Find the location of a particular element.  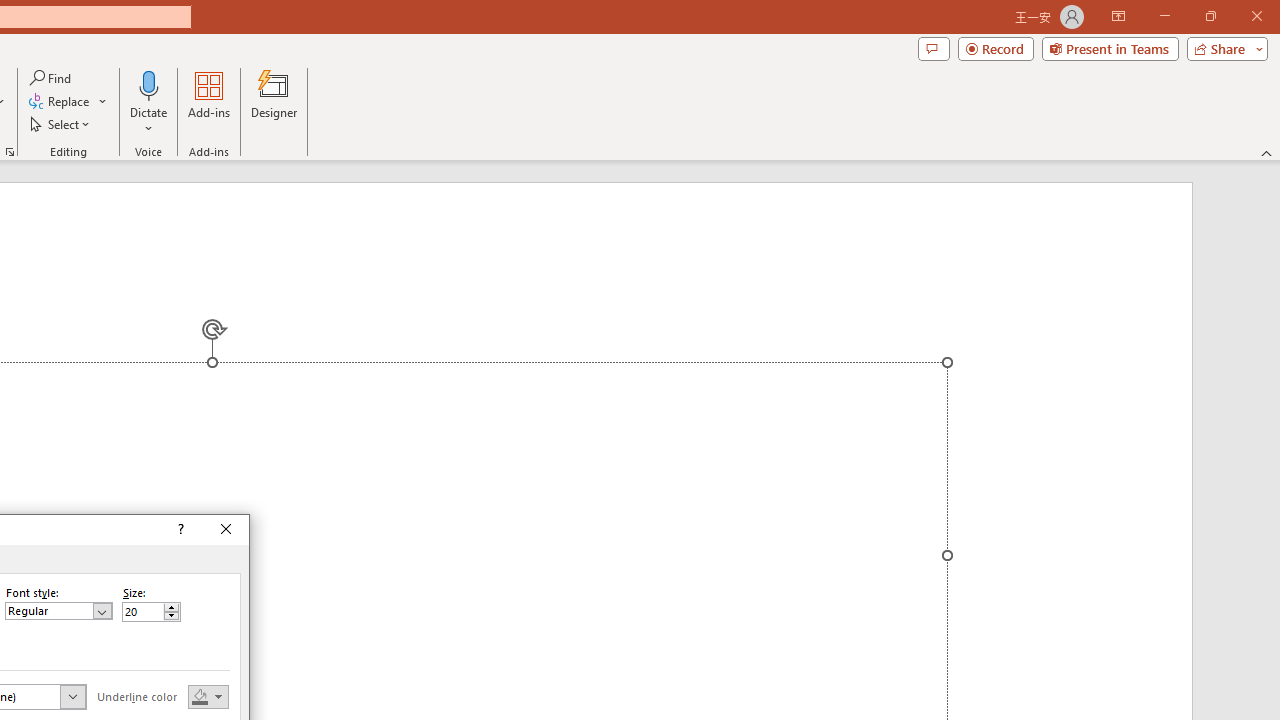

Less is located at coordinates (171, 616).